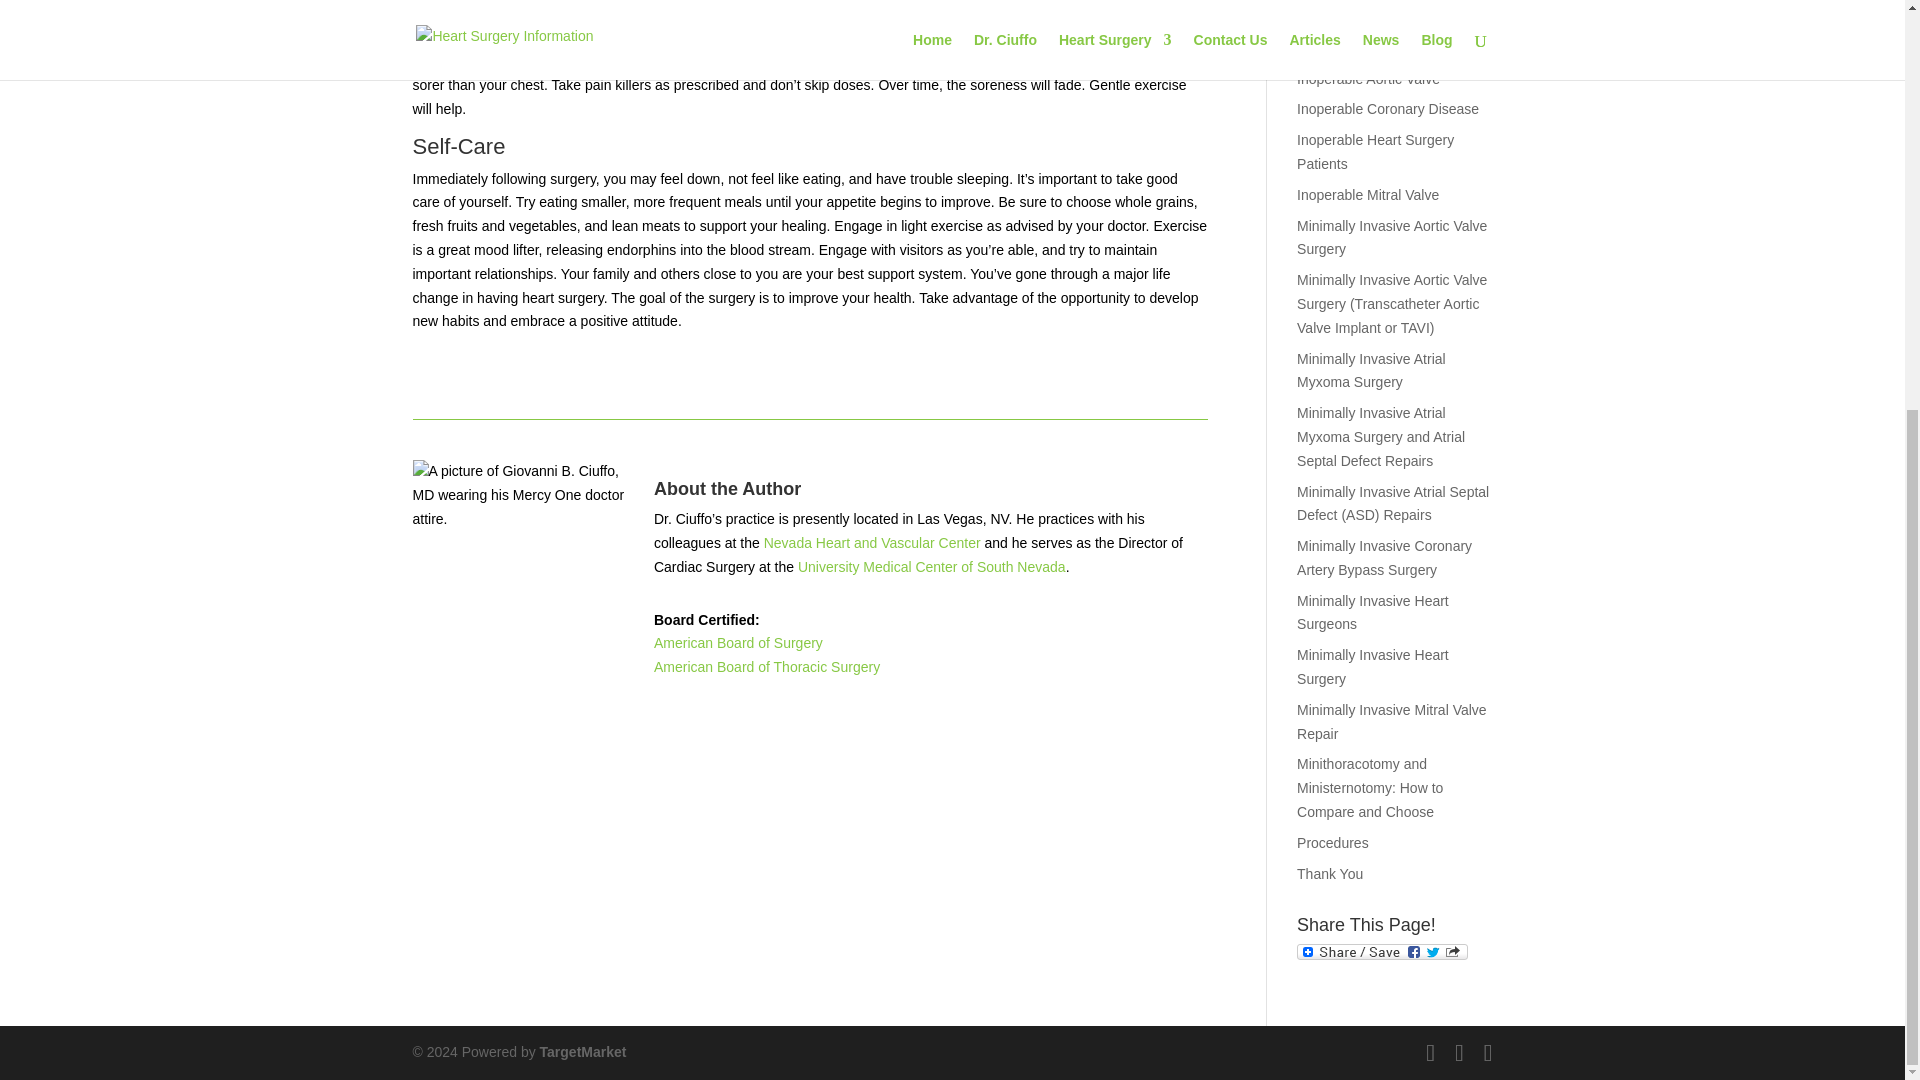  I want to click on Nevada Heart and Vascular Center, so click(872, 542).